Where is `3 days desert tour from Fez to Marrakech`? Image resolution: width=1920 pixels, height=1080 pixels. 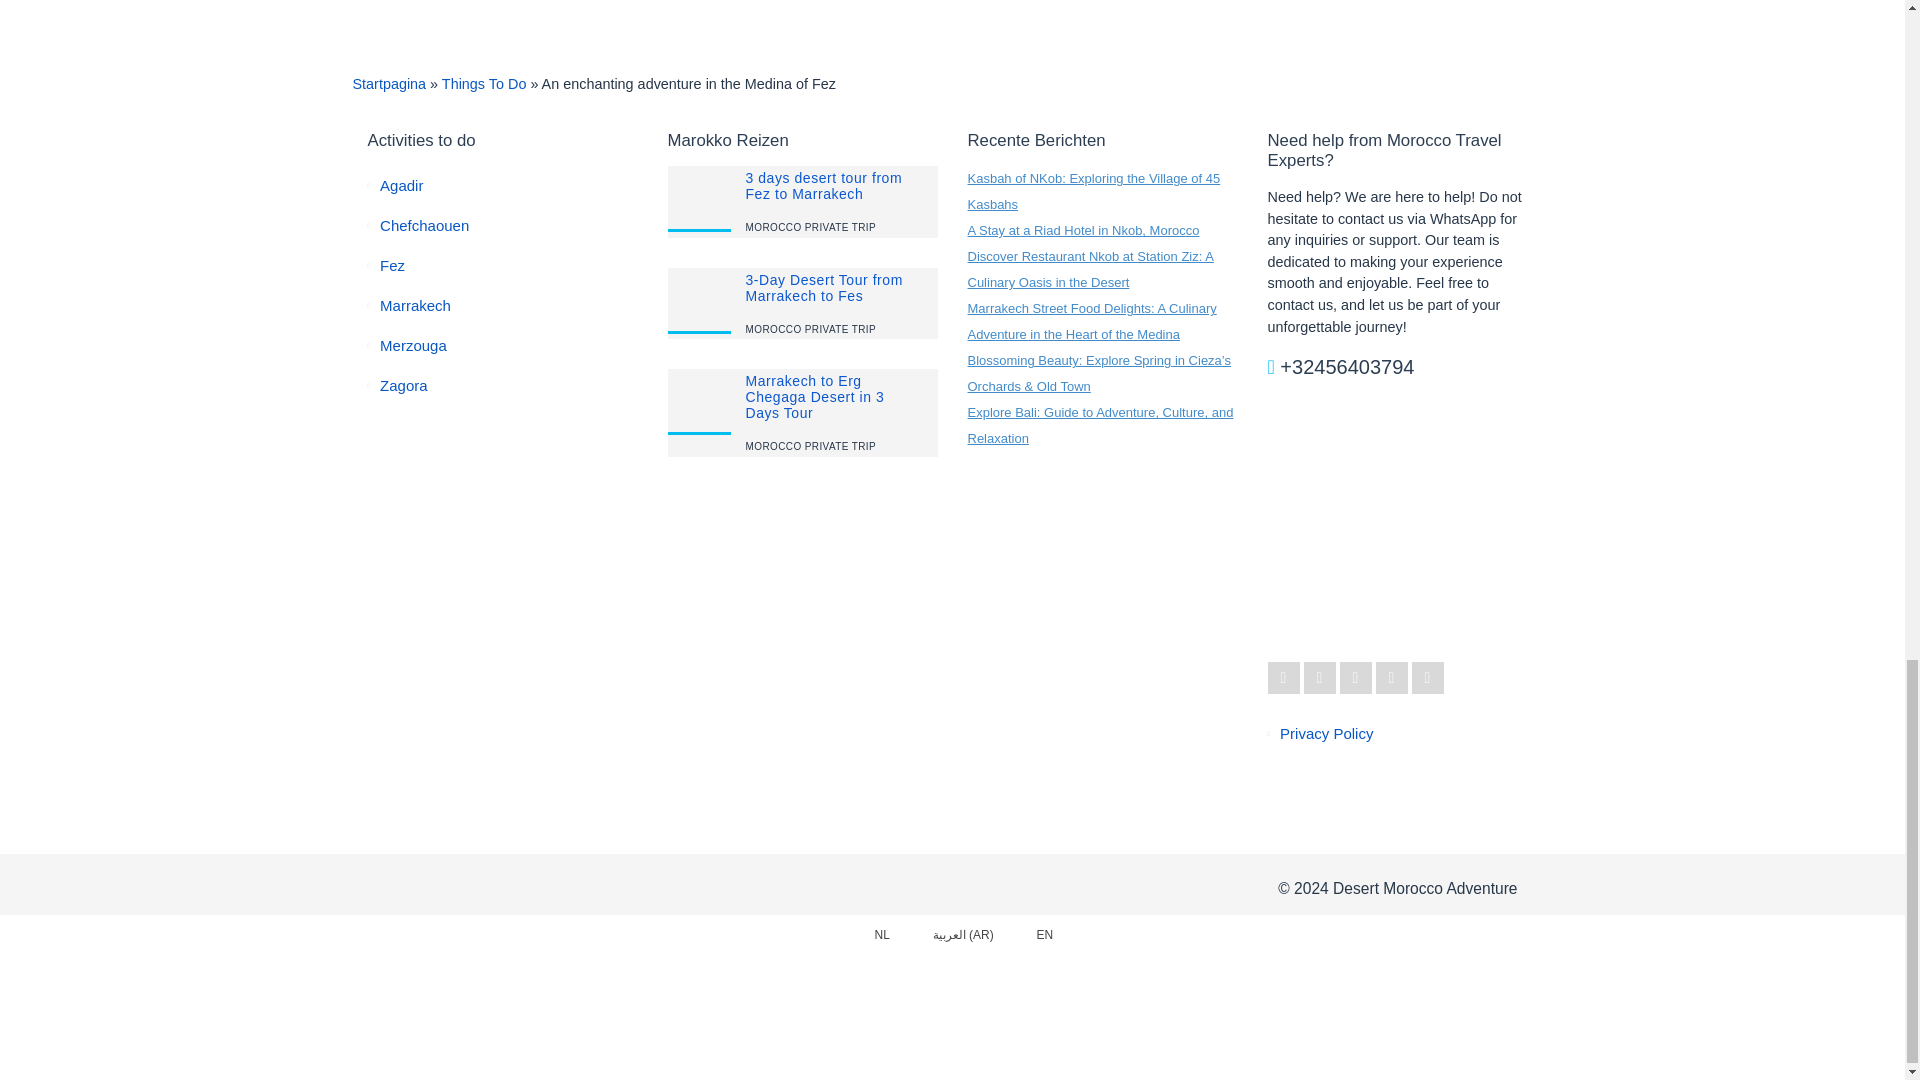 3 days desert tour from Fez to Marrakech is located at coordinates (824, 185).